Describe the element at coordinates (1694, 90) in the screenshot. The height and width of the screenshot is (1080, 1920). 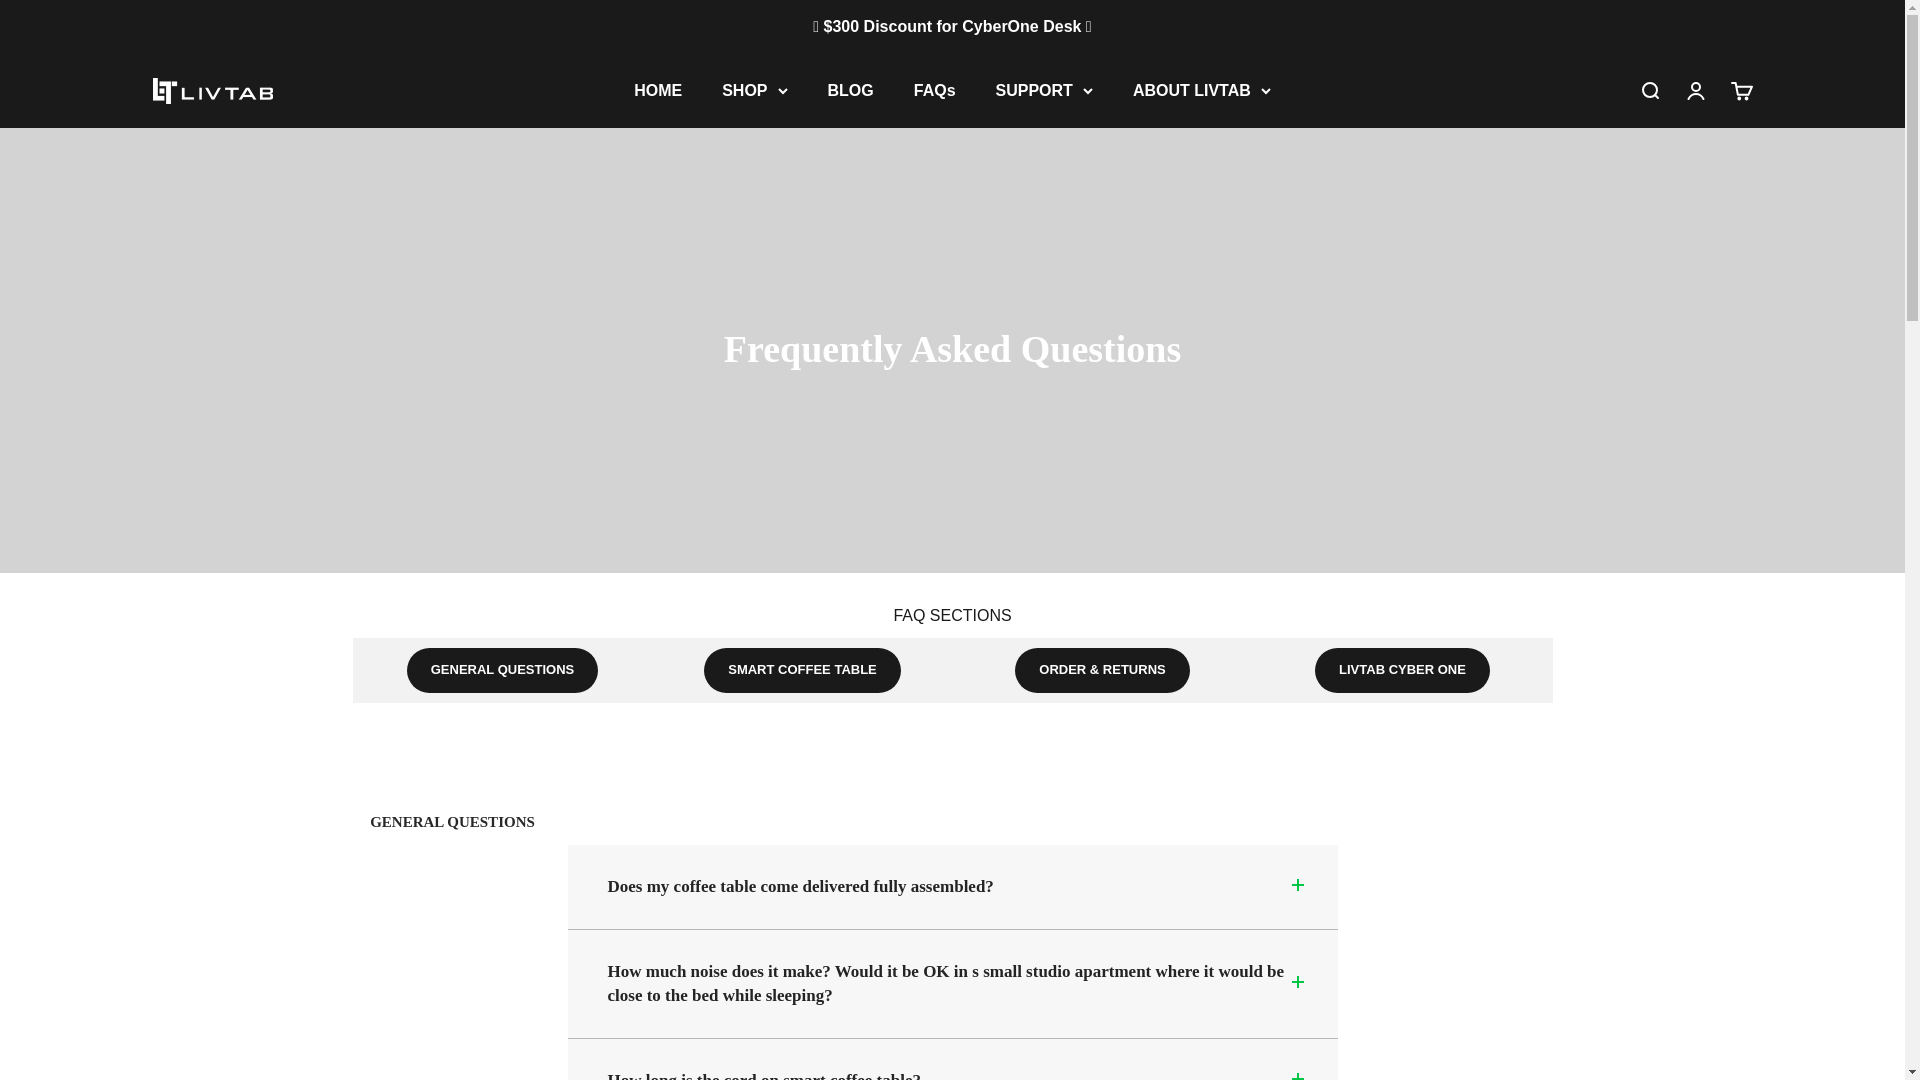
I see `HOME` at that location.